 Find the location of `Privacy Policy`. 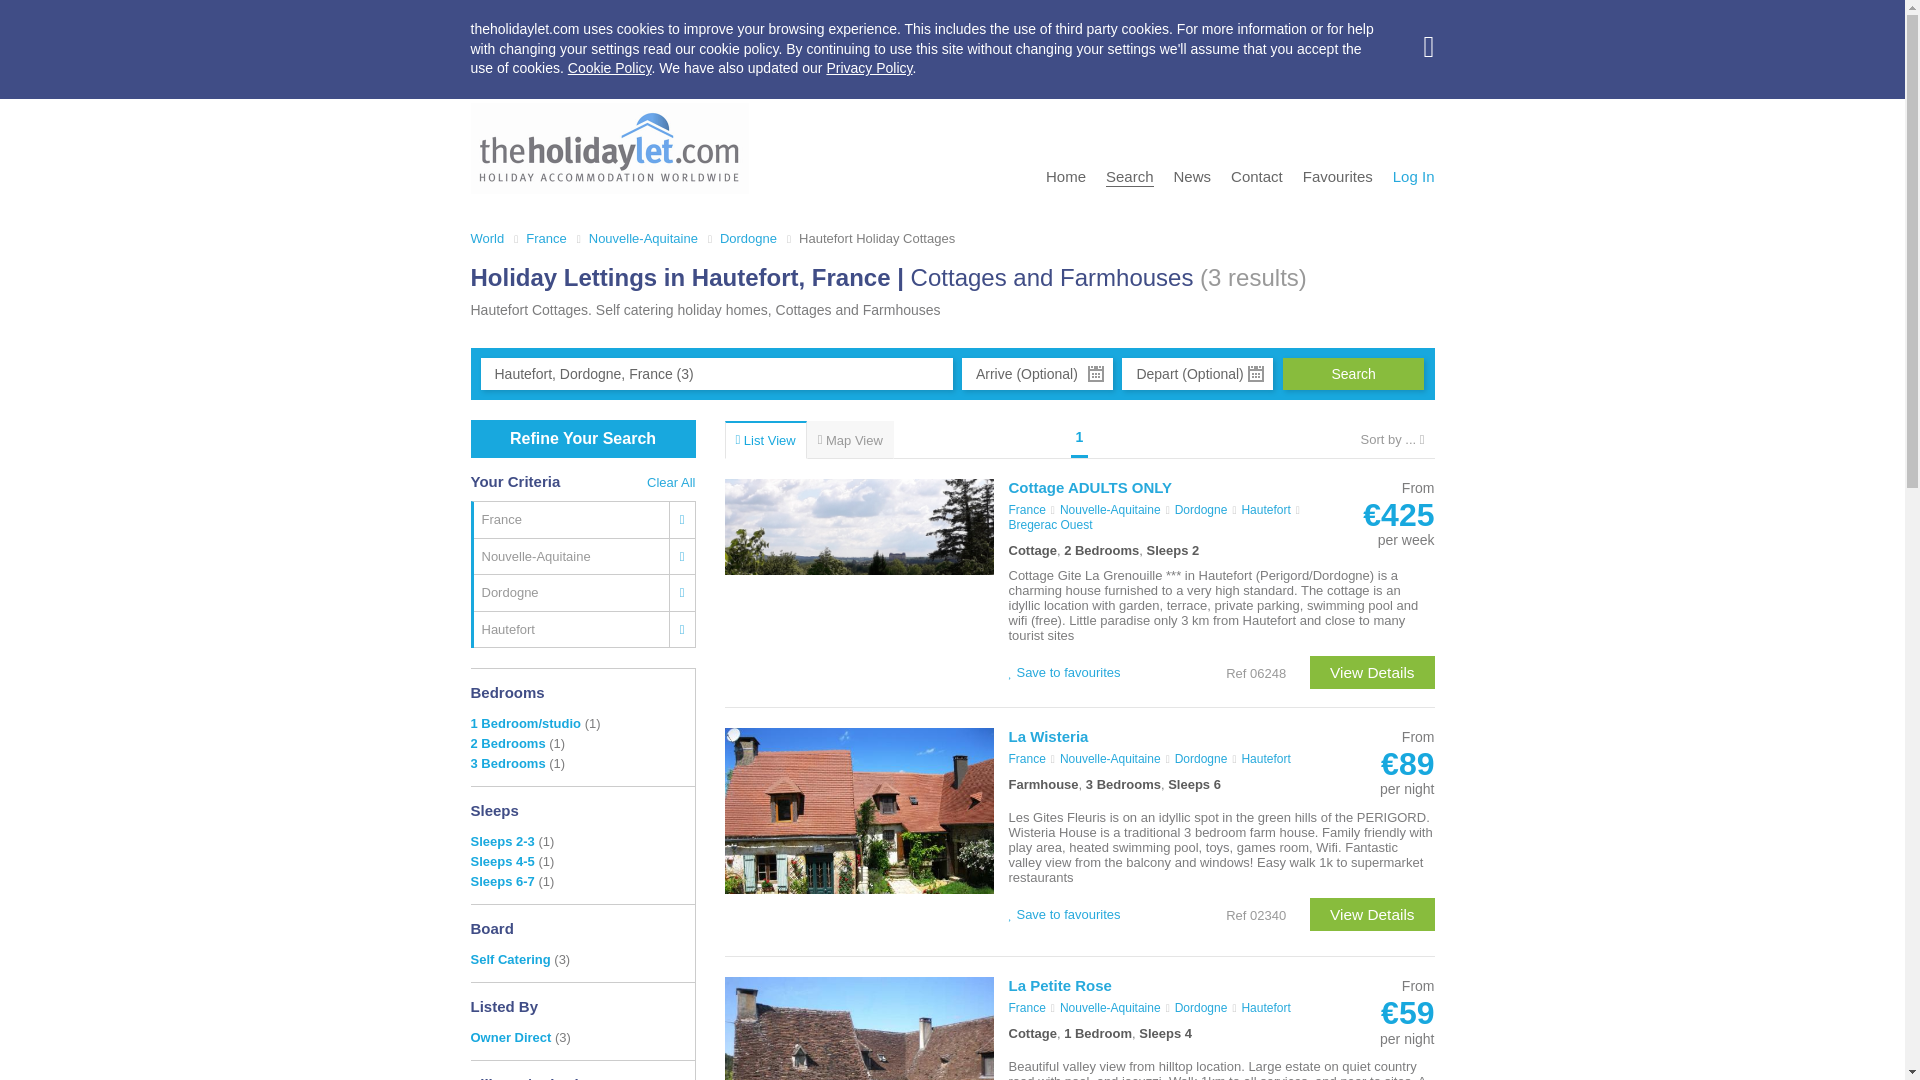

Privacy Policy is located at coordinates (868, 68).